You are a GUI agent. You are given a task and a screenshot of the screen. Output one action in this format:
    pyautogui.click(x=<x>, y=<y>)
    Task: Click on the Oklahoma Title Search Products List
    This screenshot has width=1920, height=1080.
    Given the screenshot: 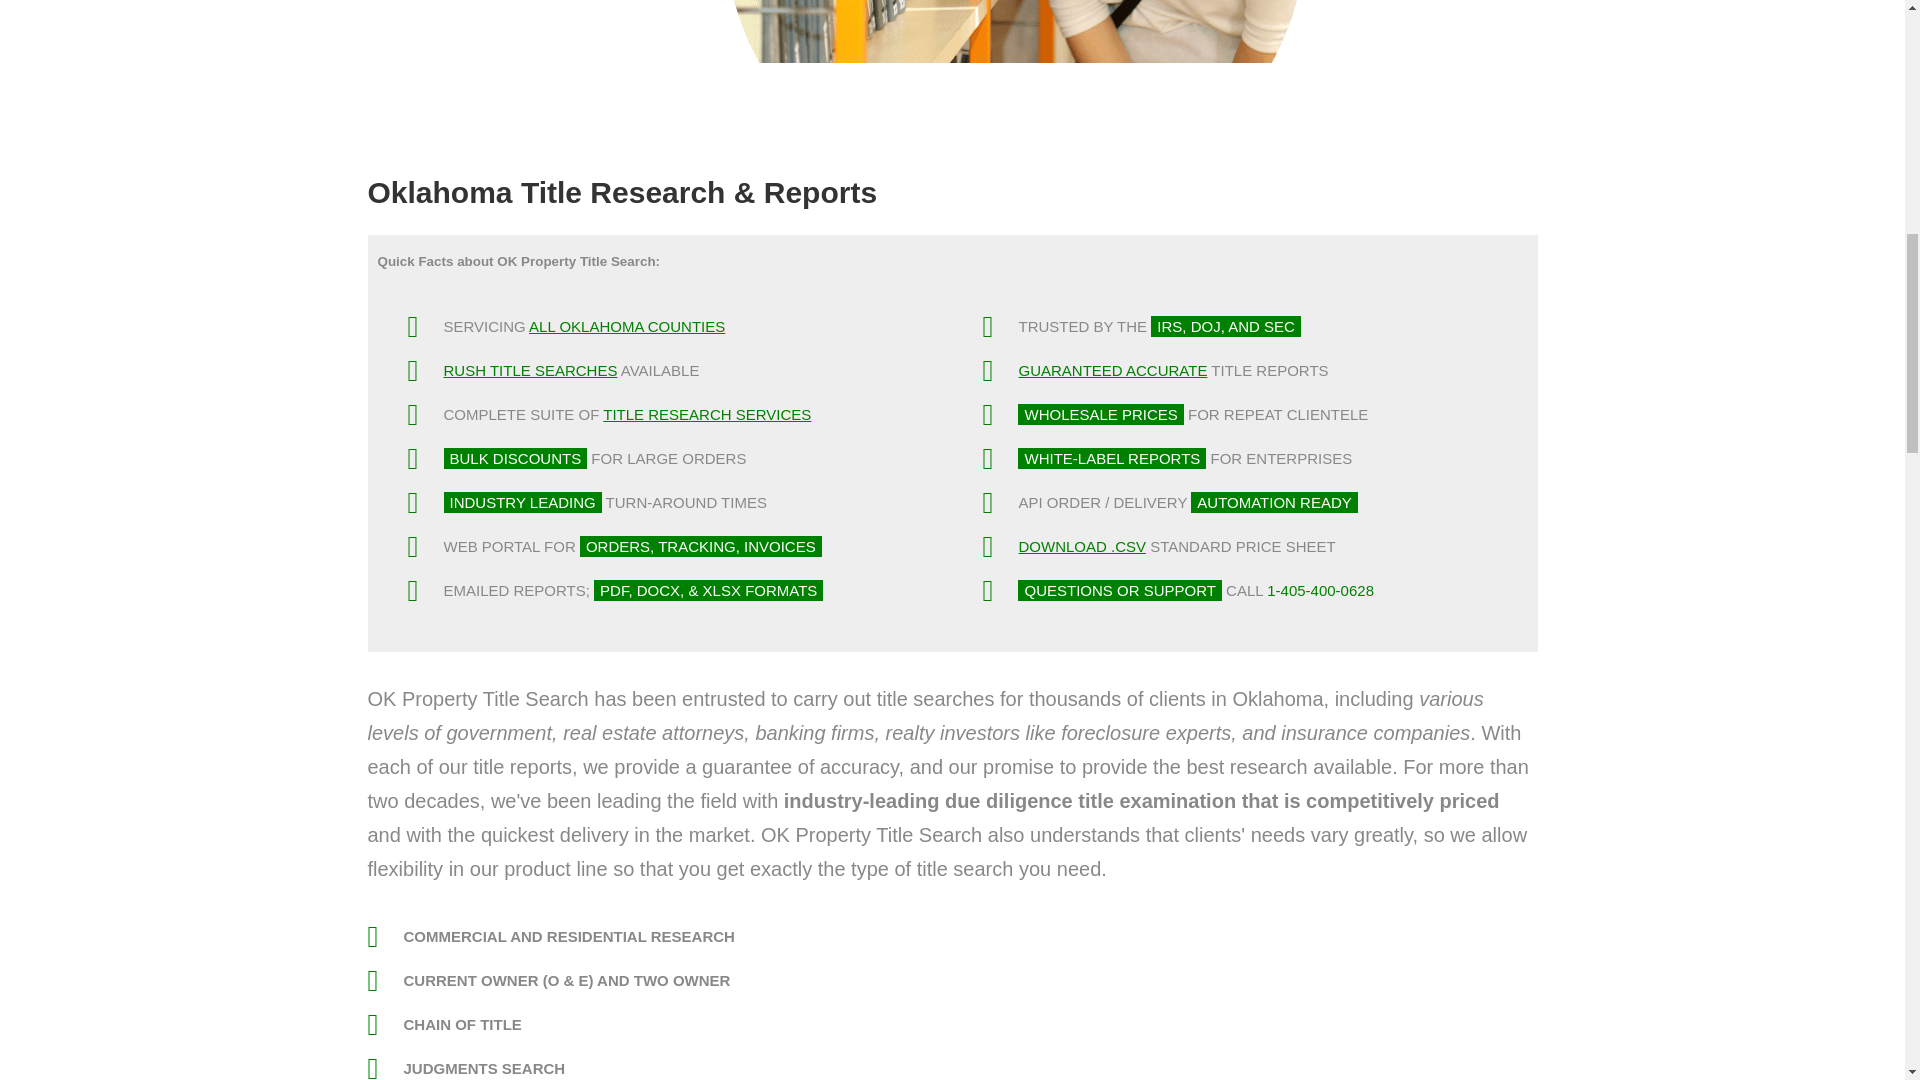 What is the action you would take?
    pyautogui.click(x=706, y=414)
    